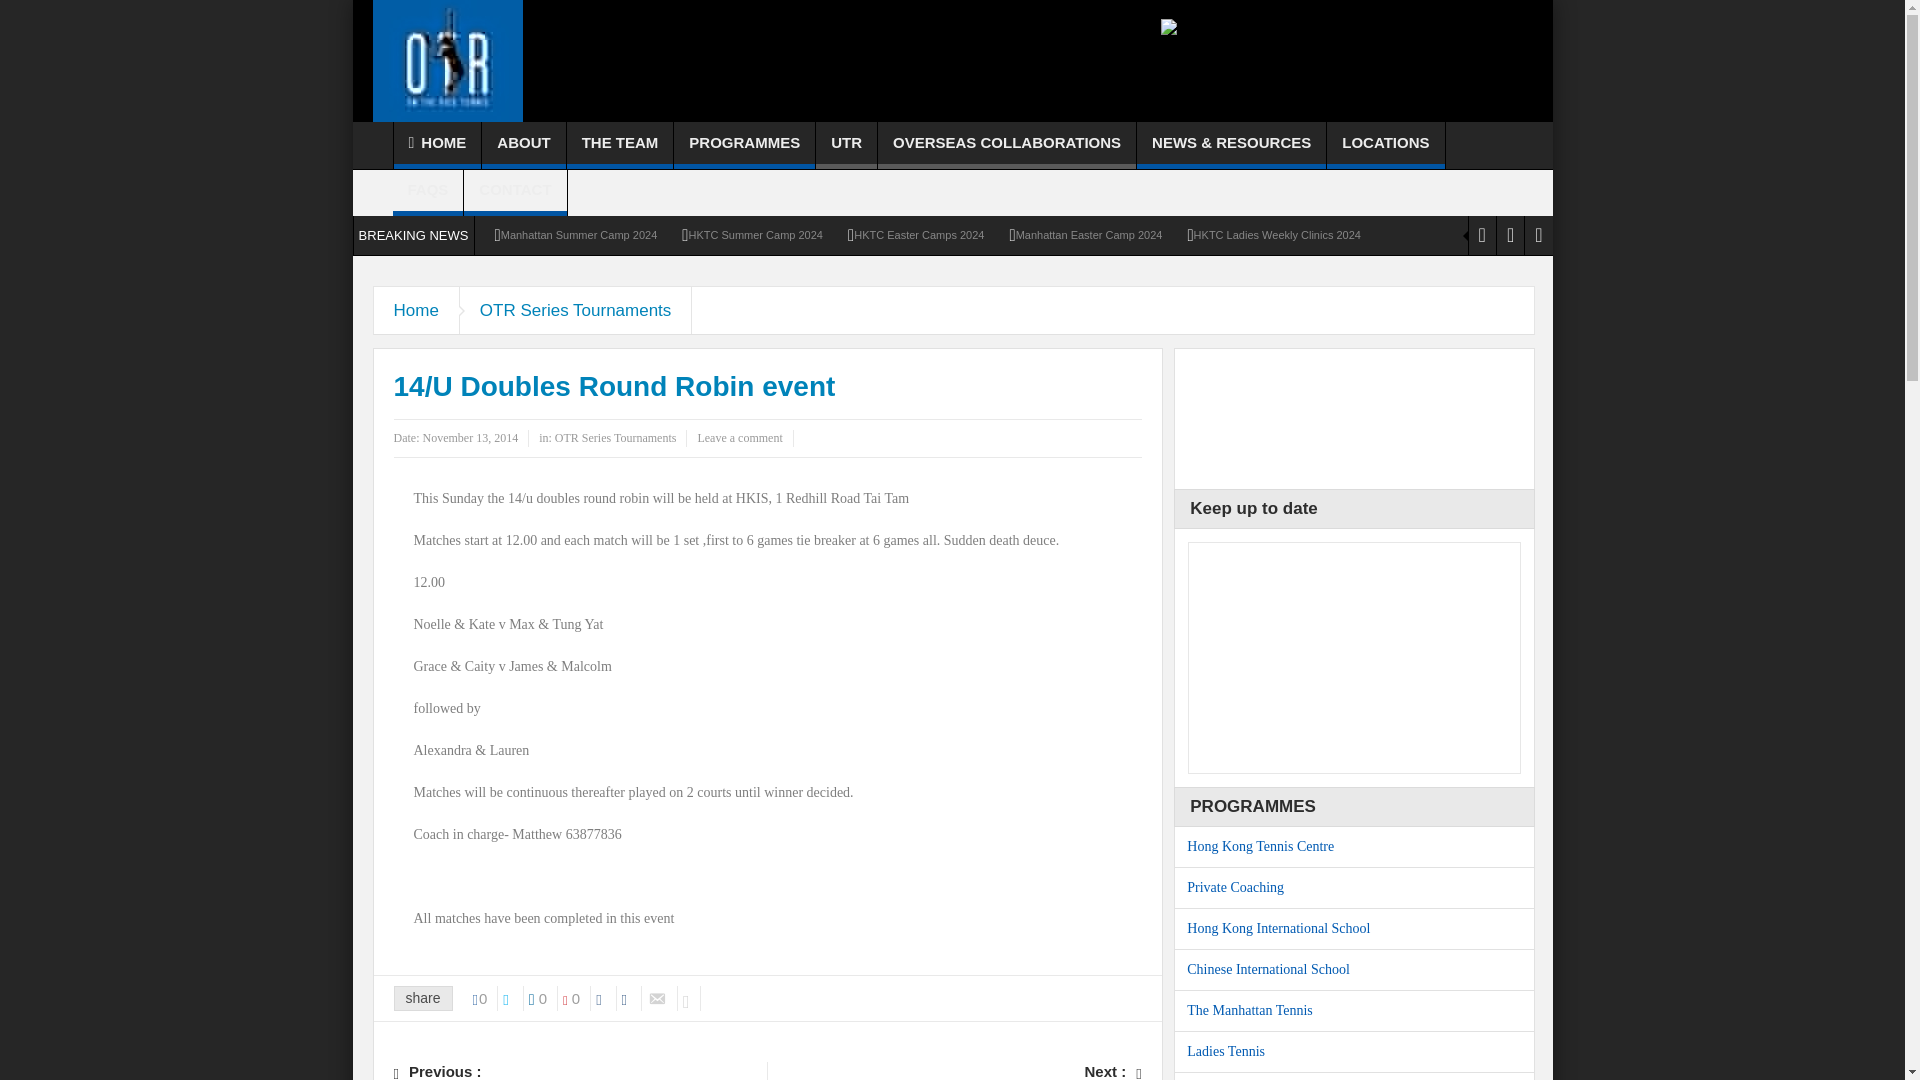  I want to click on THE TEAM, so click(620, 145).